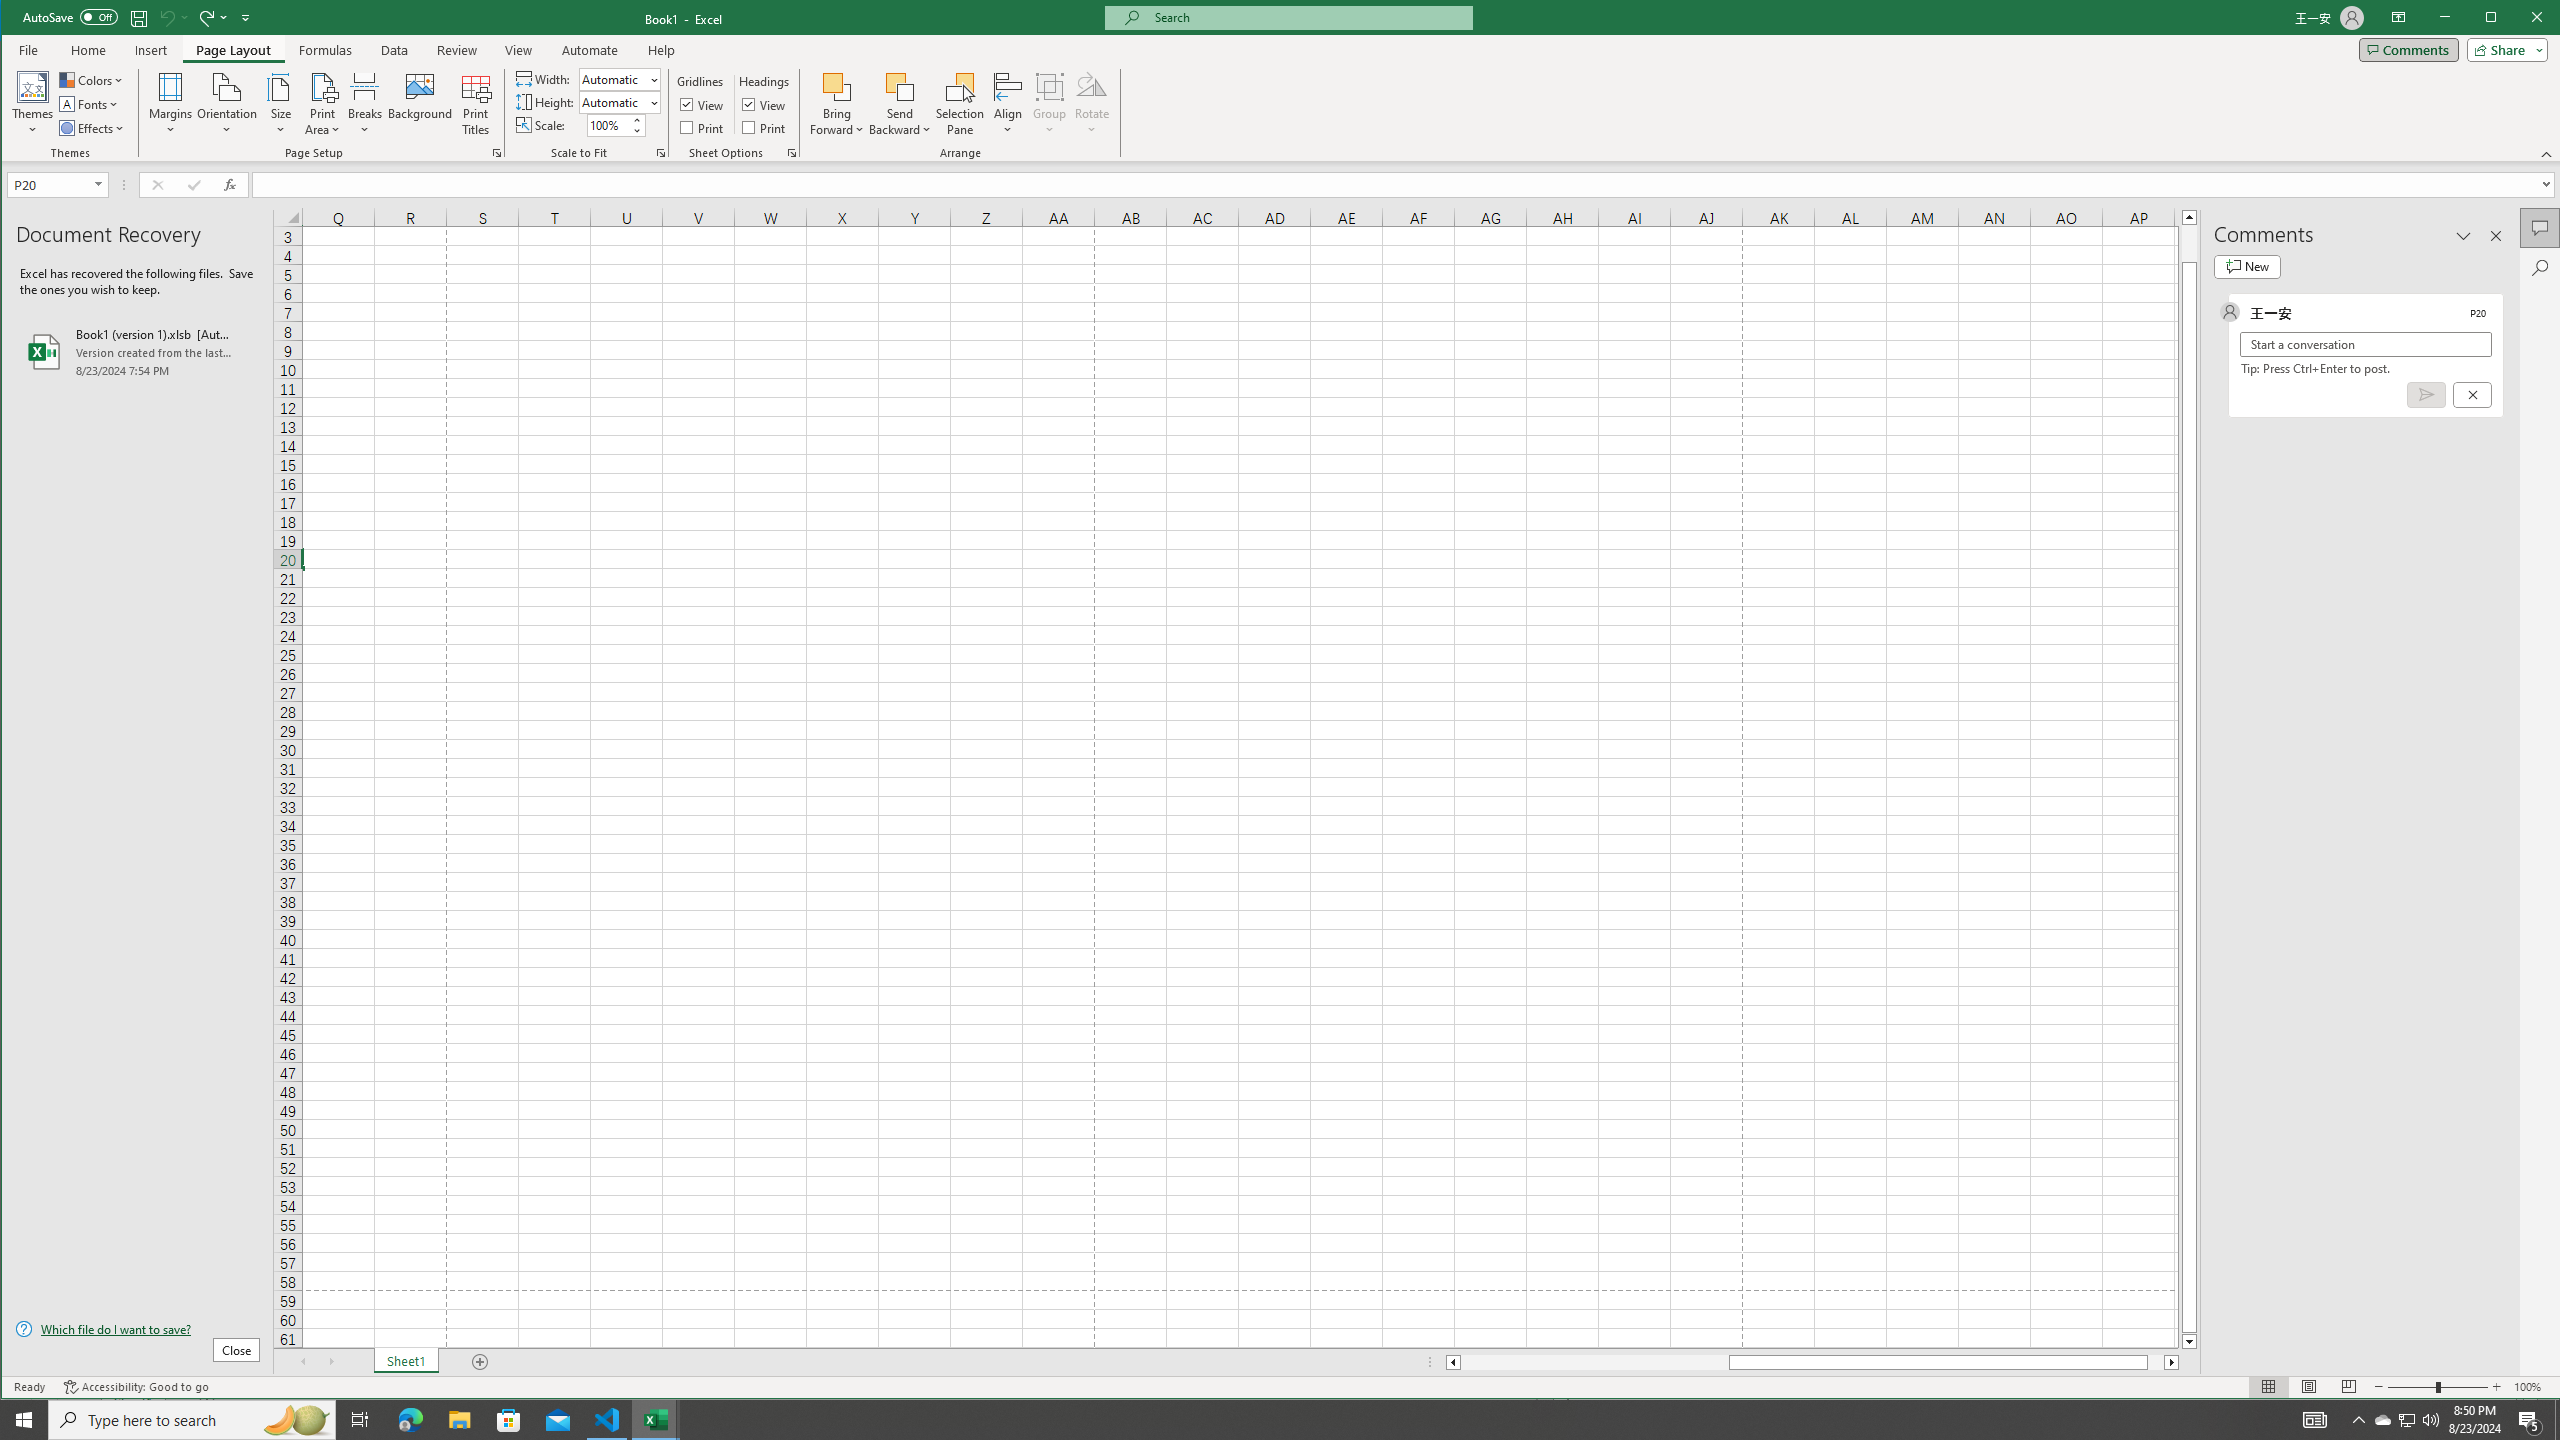 The height and width of the screenshot is (1440, 2560). What do you see at coordinates (1008, 104) in the screenshot?
I see `Align` at bounding box center [1008, 104].